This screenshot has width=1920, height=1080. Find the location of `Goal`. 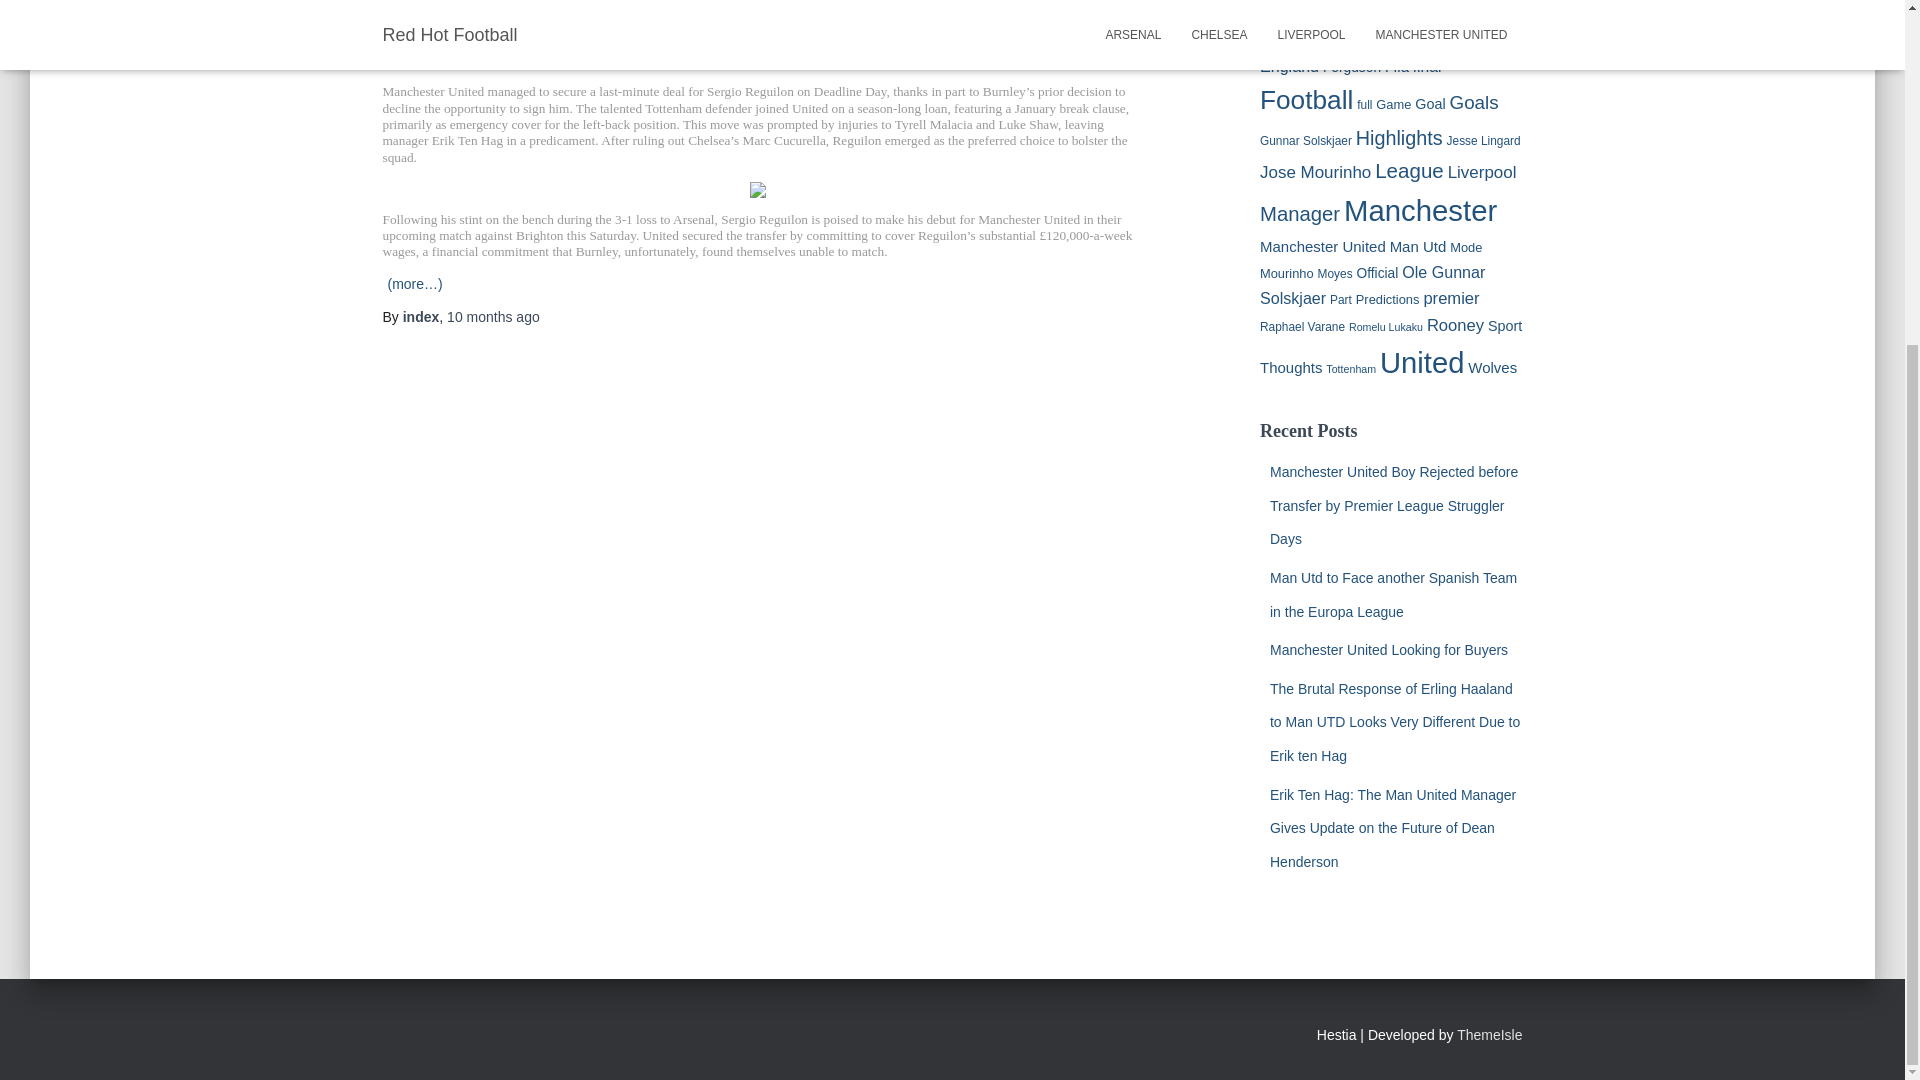

Goal is located at coordinates (1430, 104).